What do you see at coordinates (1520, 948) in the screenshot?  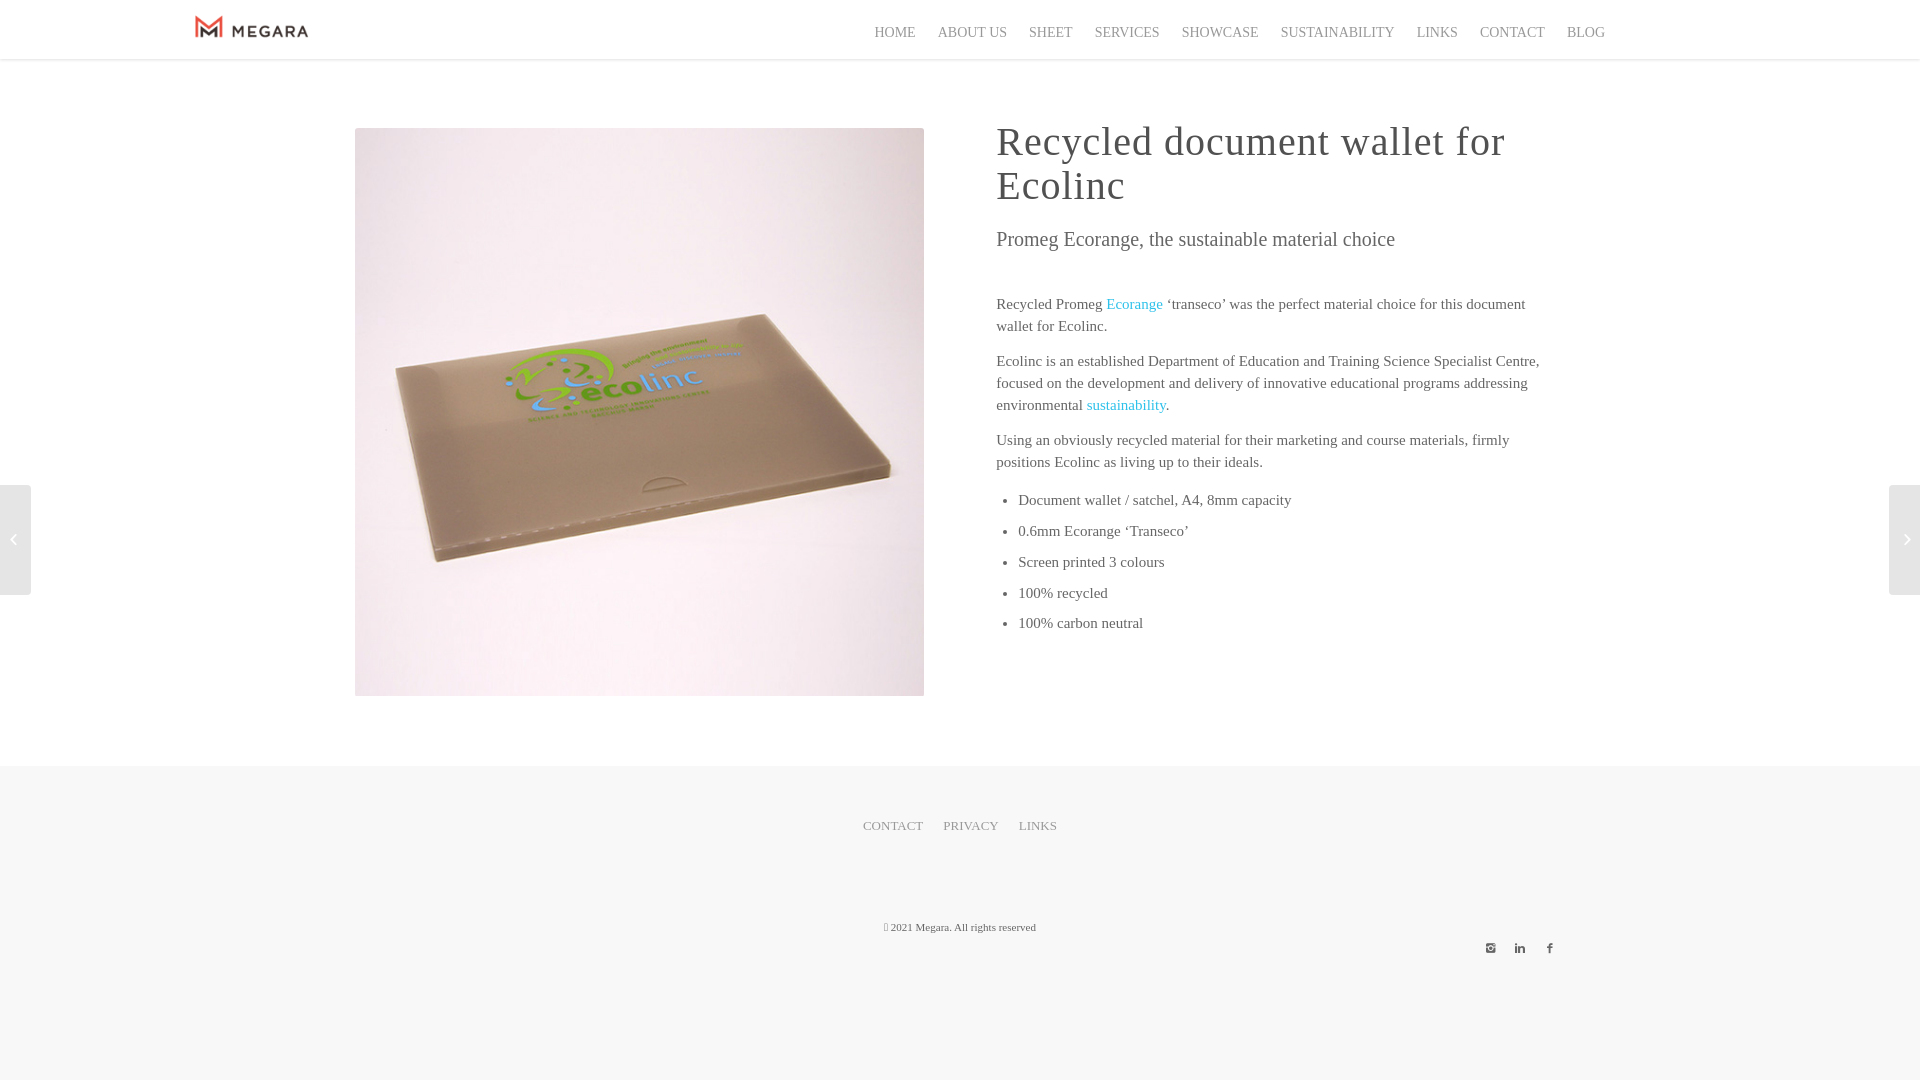 I see `Linkedin` at bounding box center [1520, 948].